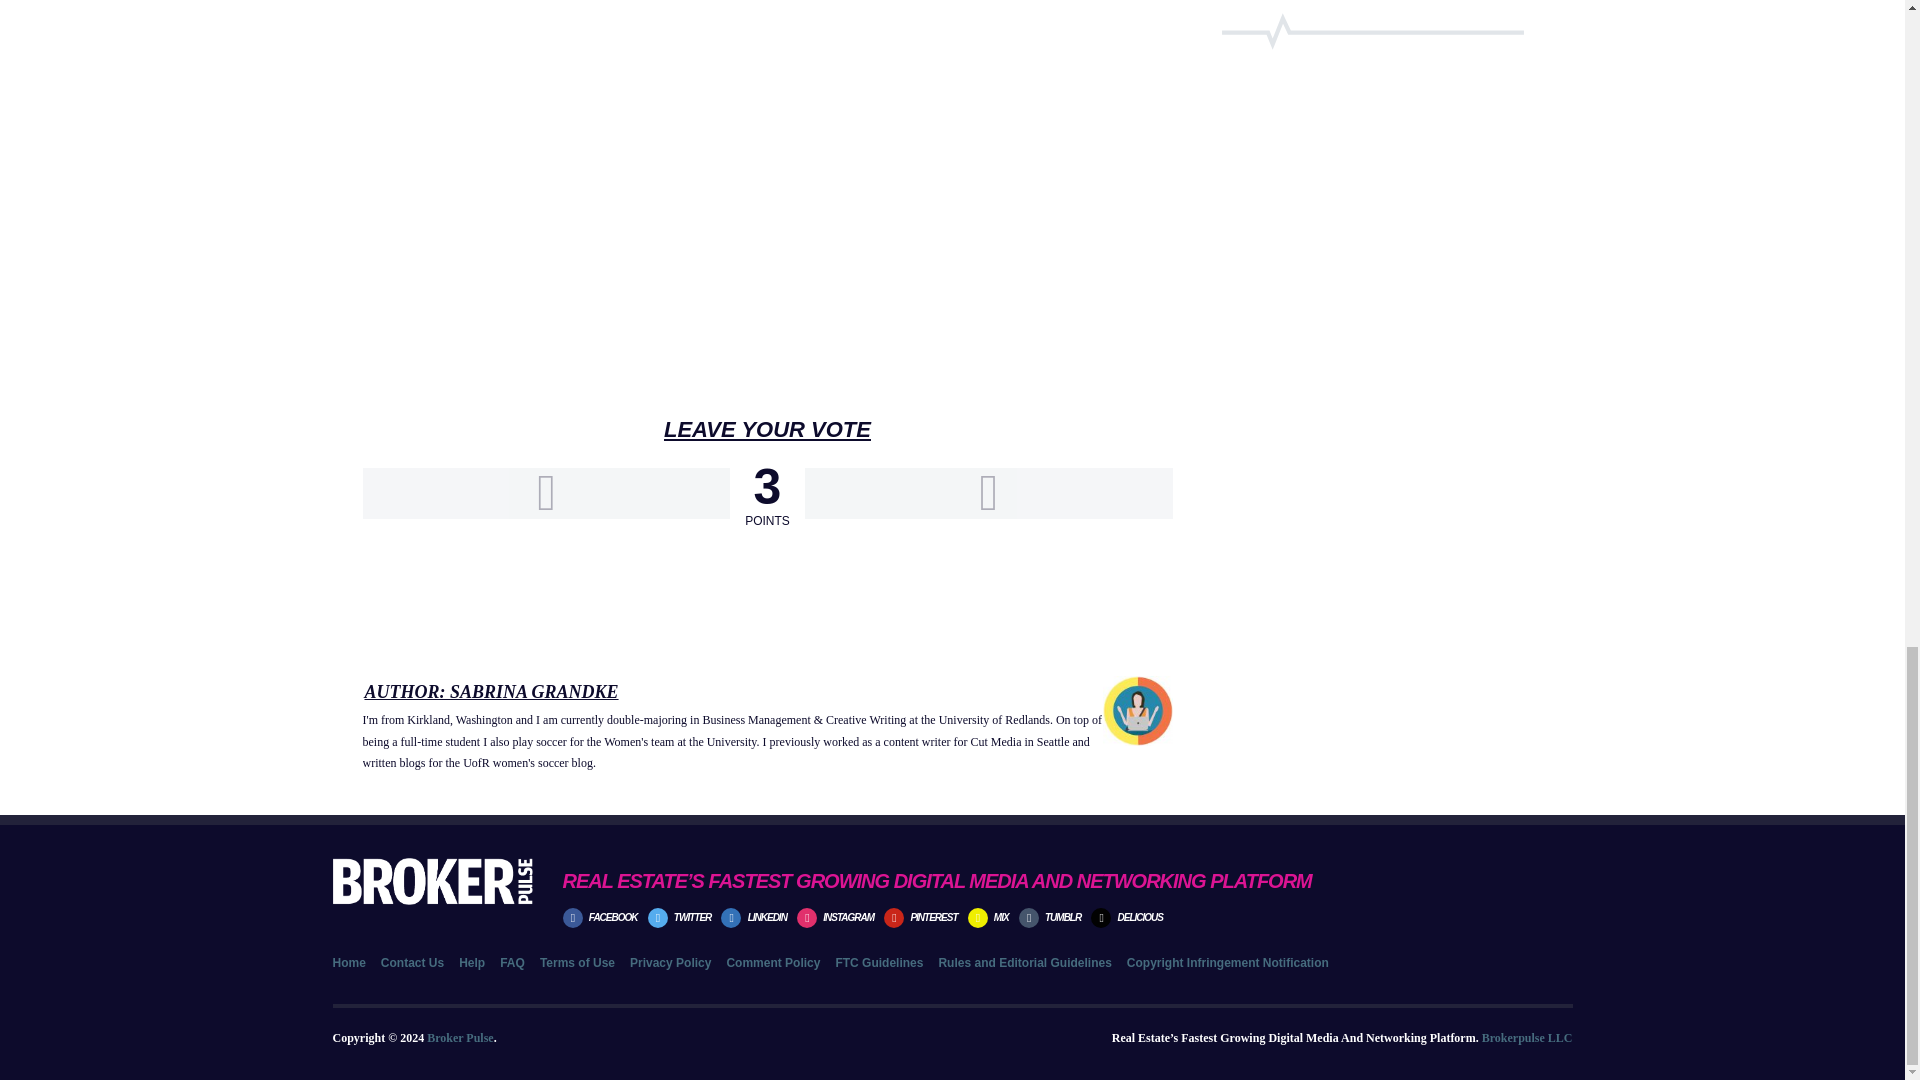 The height and width of the screenshot is (1080, 1920). Describe the element at coordinates (546, 493) in the screenshot. I see `Upvote` at that location.